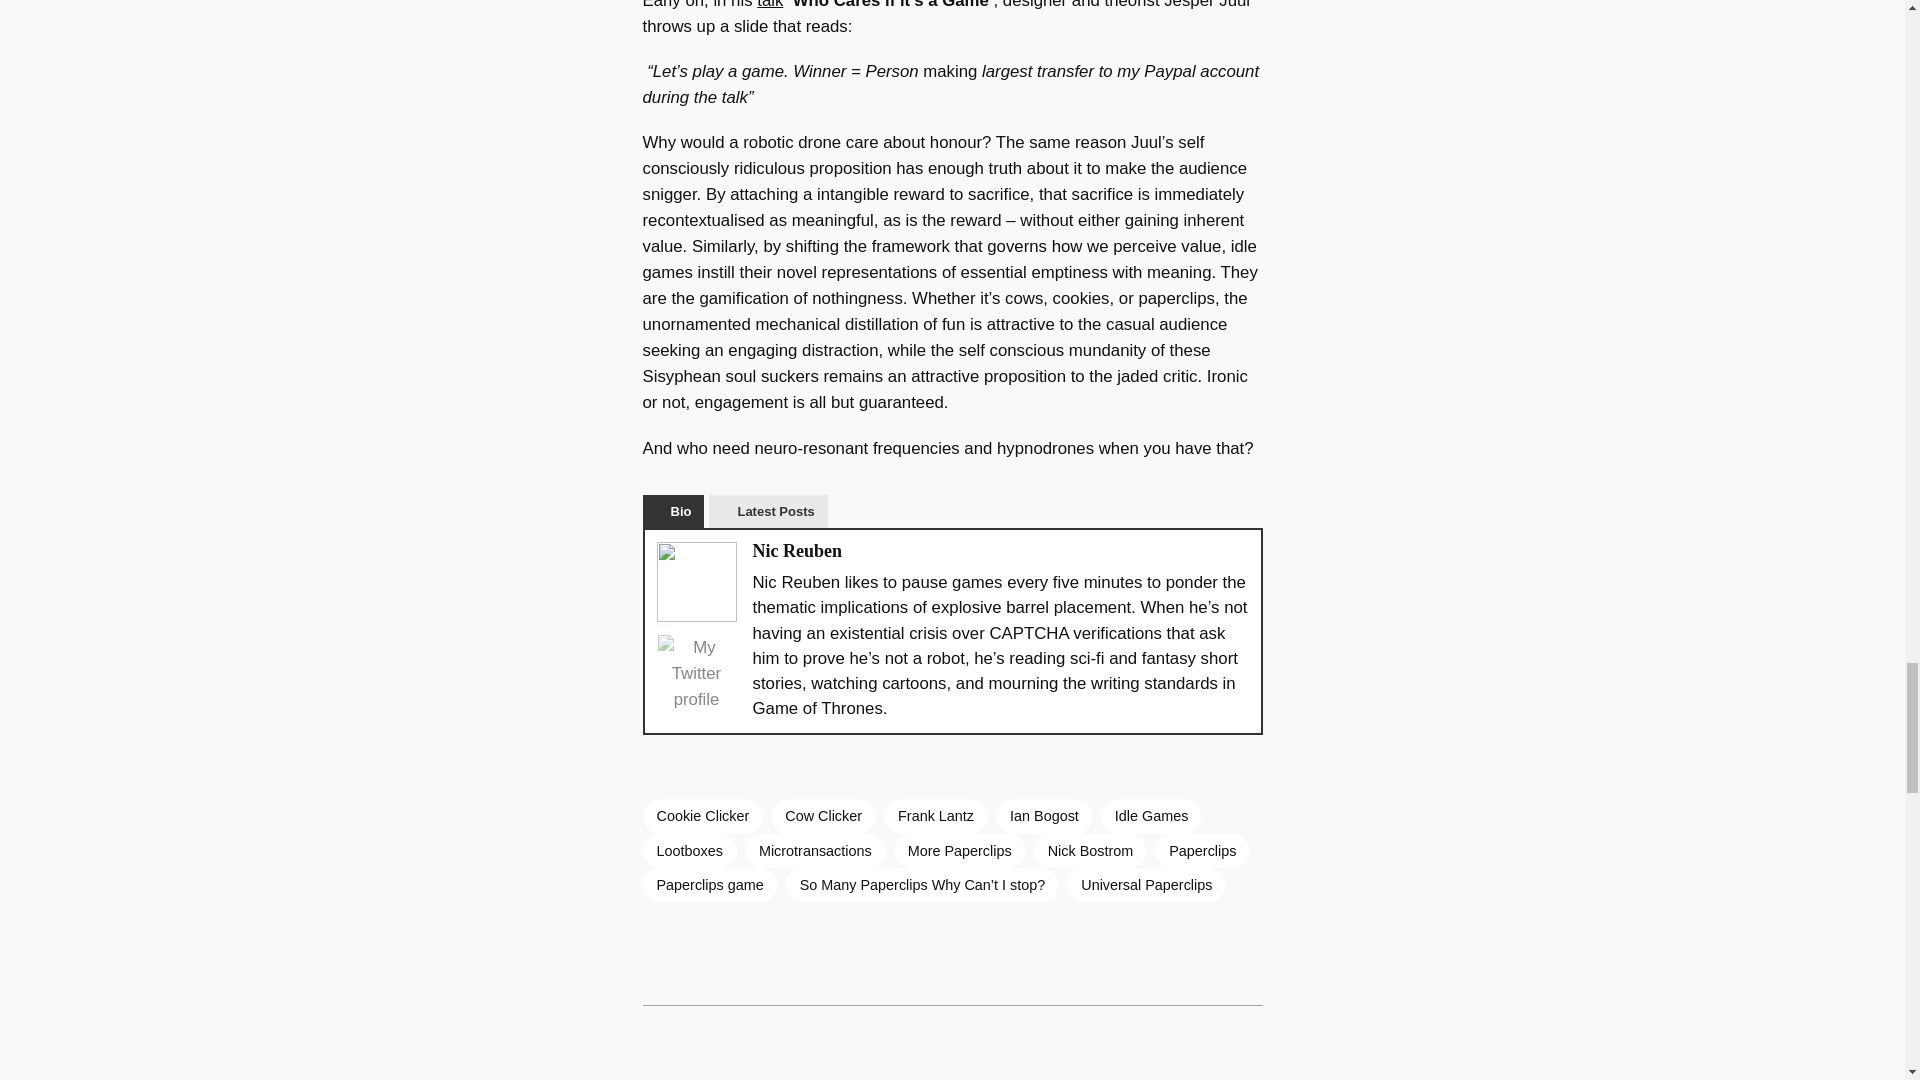 The image size is (1920, 1080). I want to click on Idle Games, so click(1152, 816).